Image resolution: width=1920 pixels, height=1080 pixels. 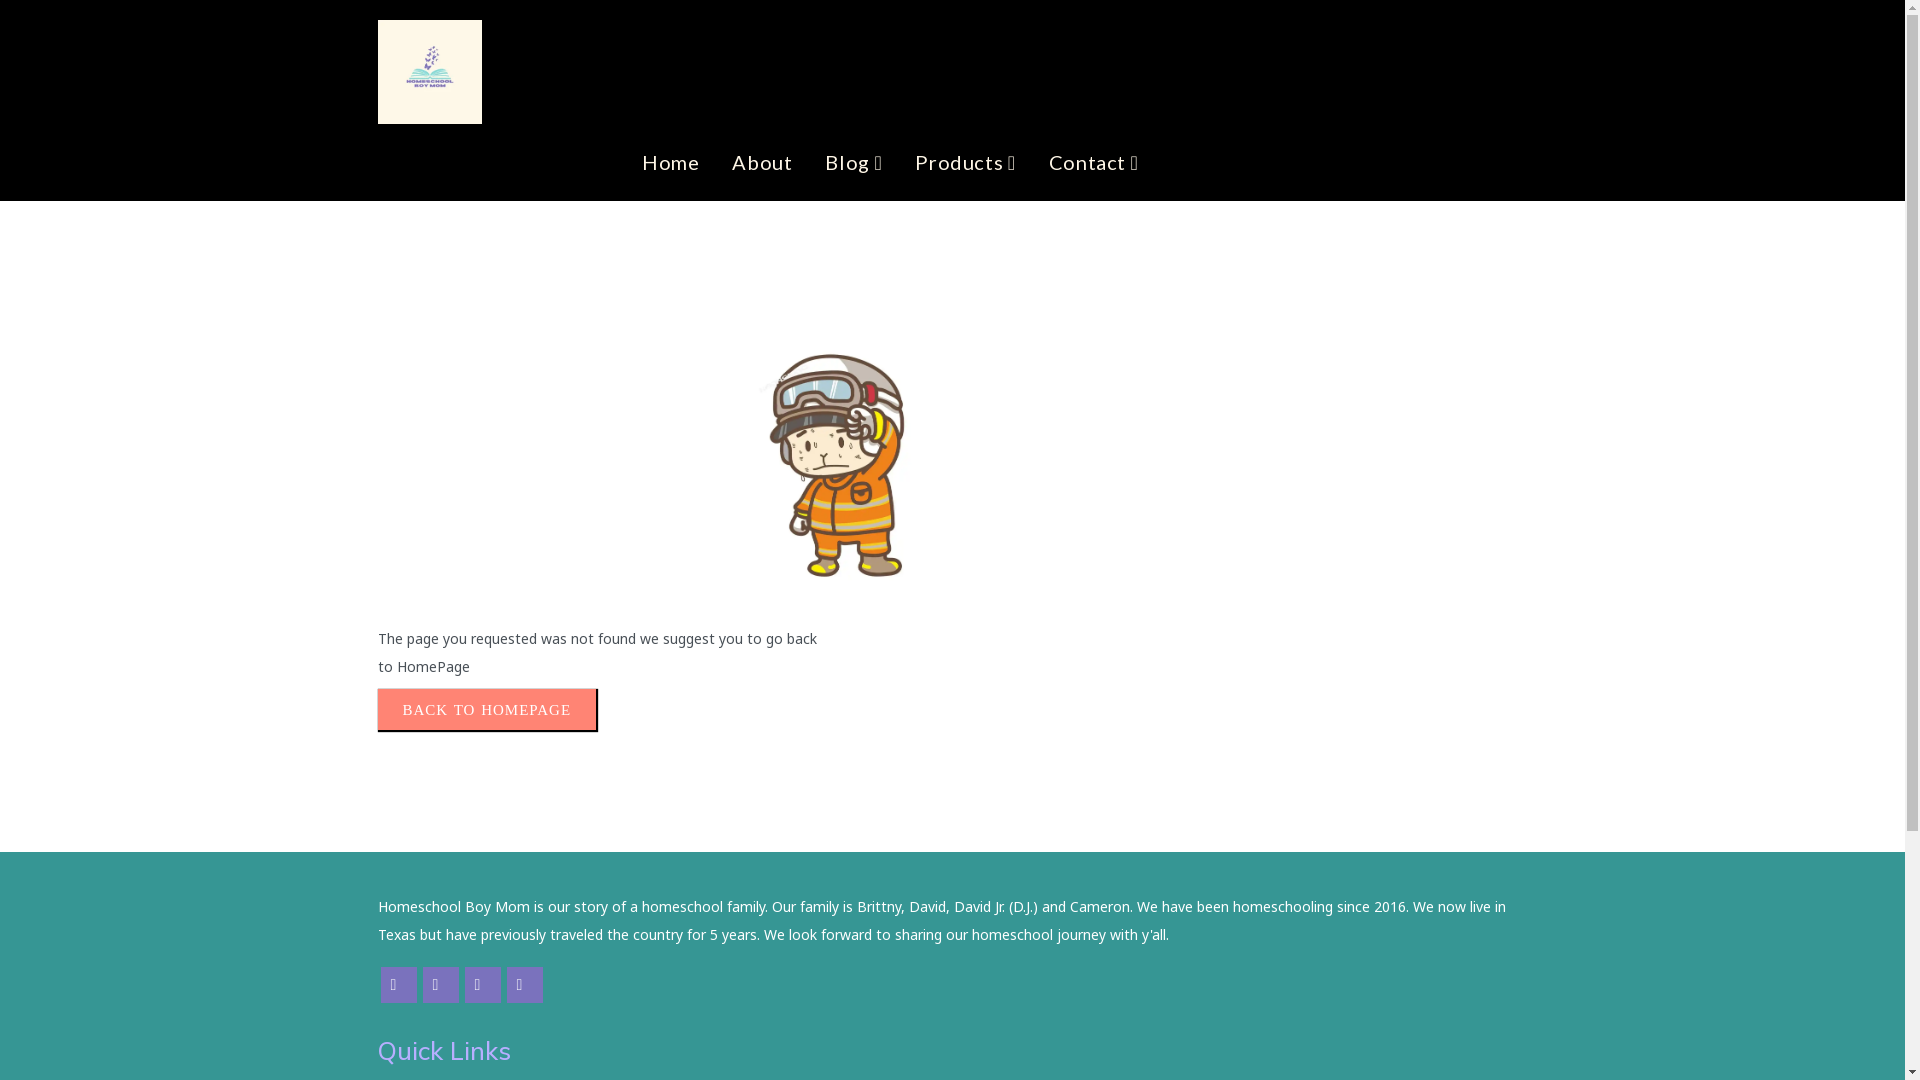 What do you see at coordinates (1094, 162) in the screenshot?
I see `Contact` at bounding box center [1094, 162].